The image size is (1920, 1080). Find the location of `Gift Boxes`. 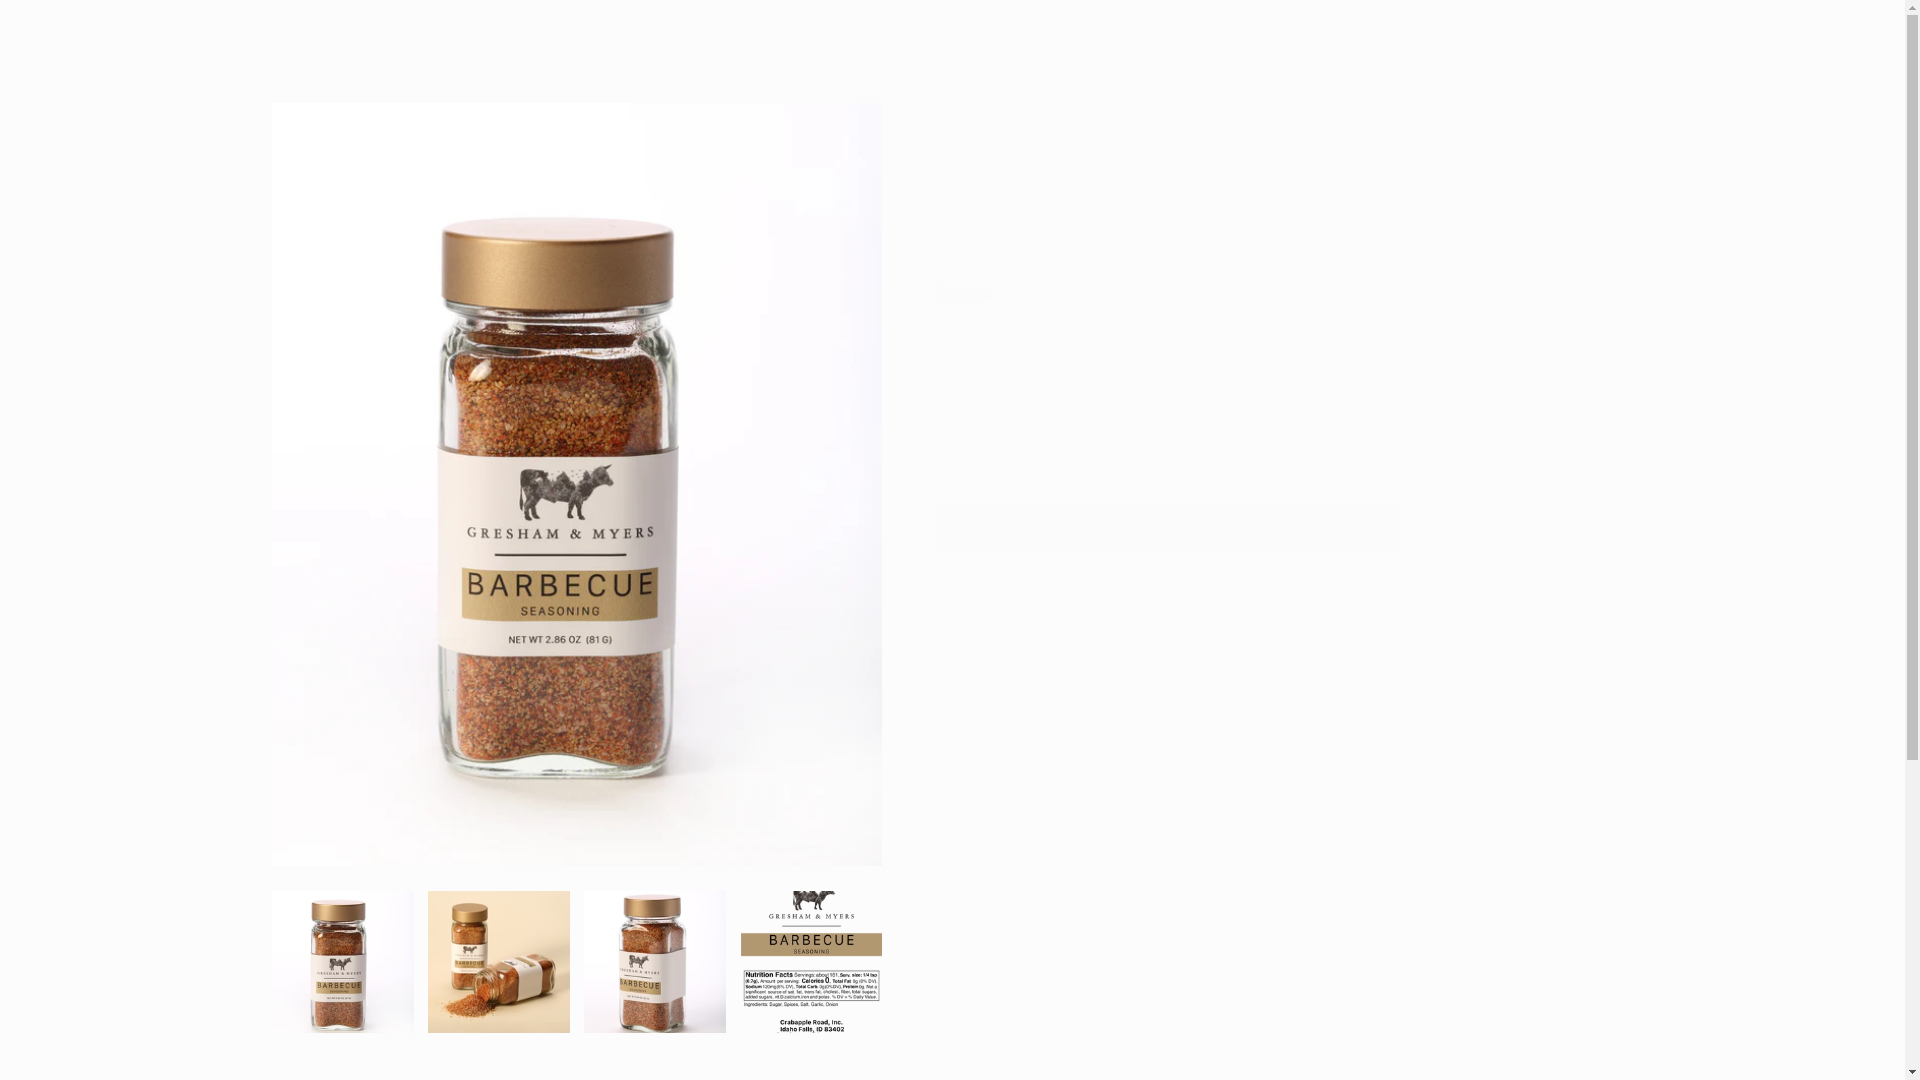

Gift Boxes is located at coordinates (920, 79).